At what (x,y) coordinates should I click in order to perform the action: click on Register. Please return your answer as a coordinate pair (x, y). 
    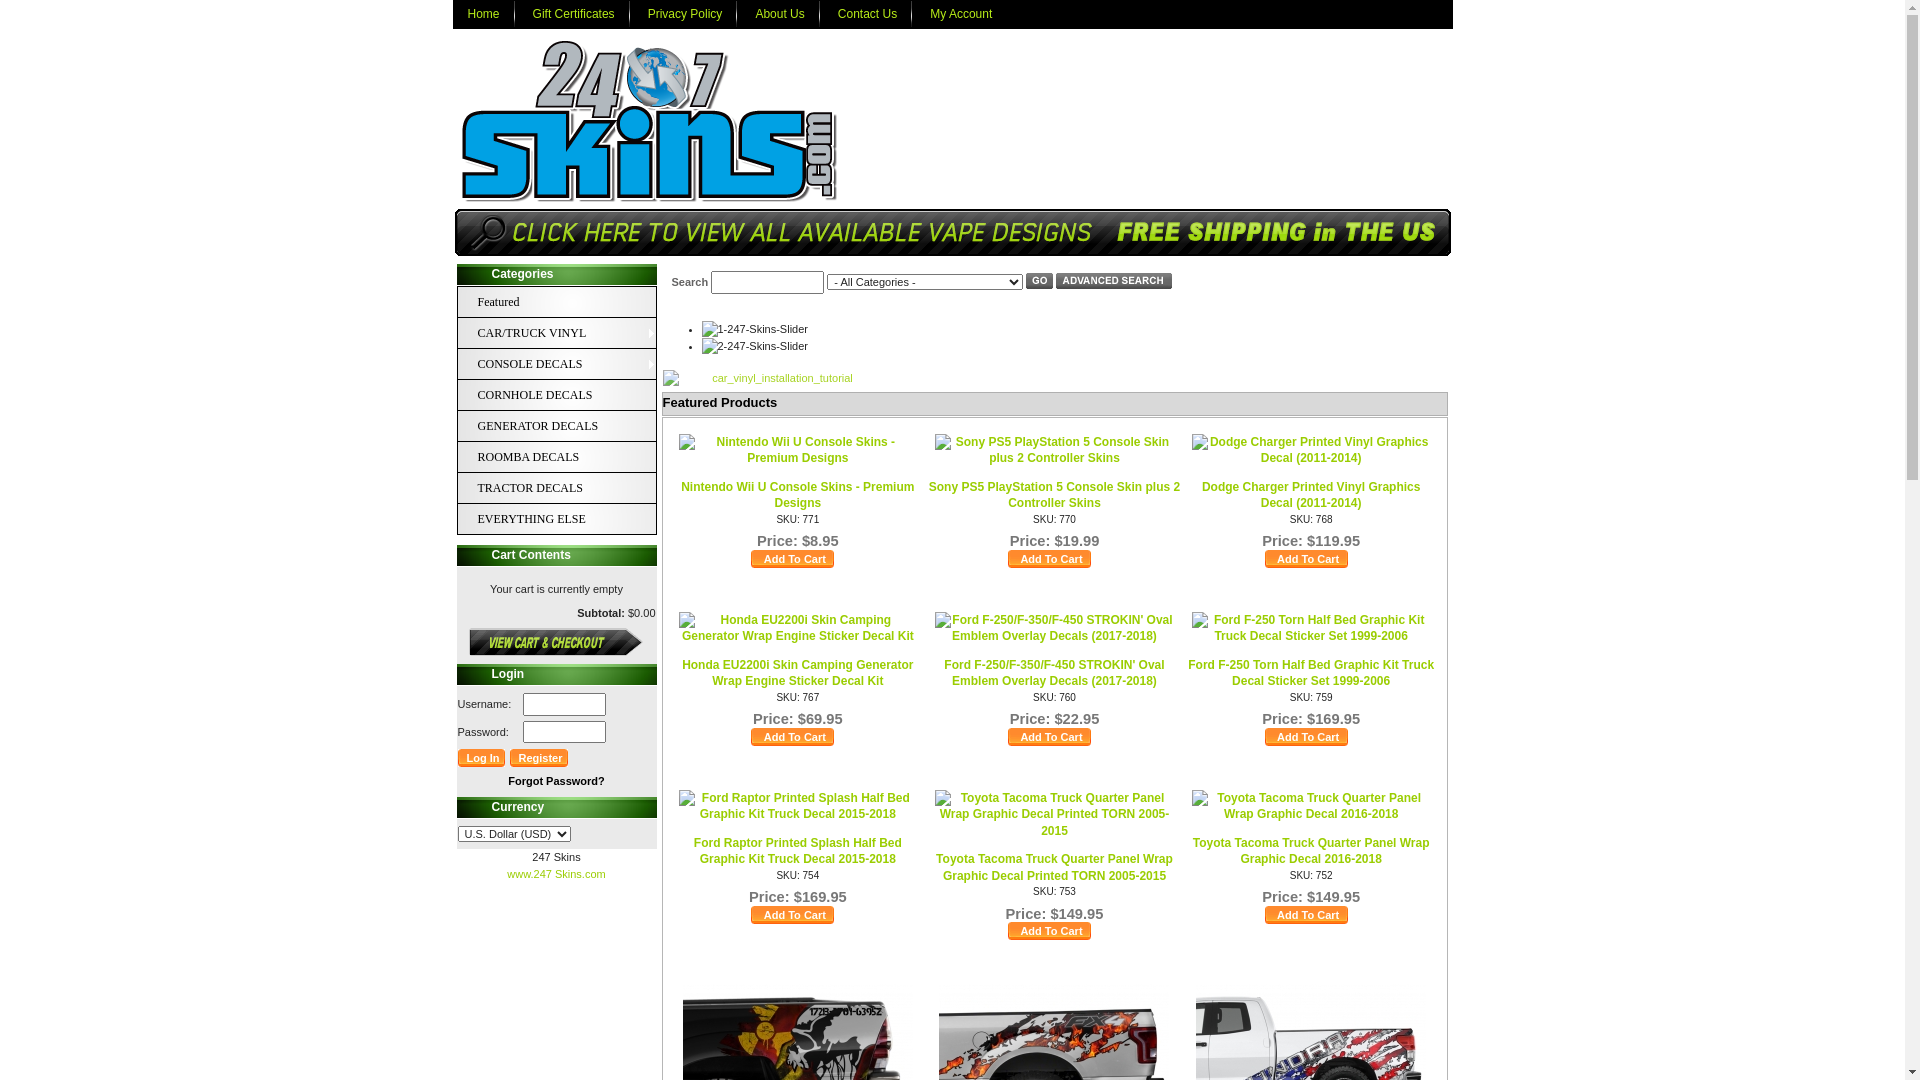
    Looking at the image, I should click on (540, 758).